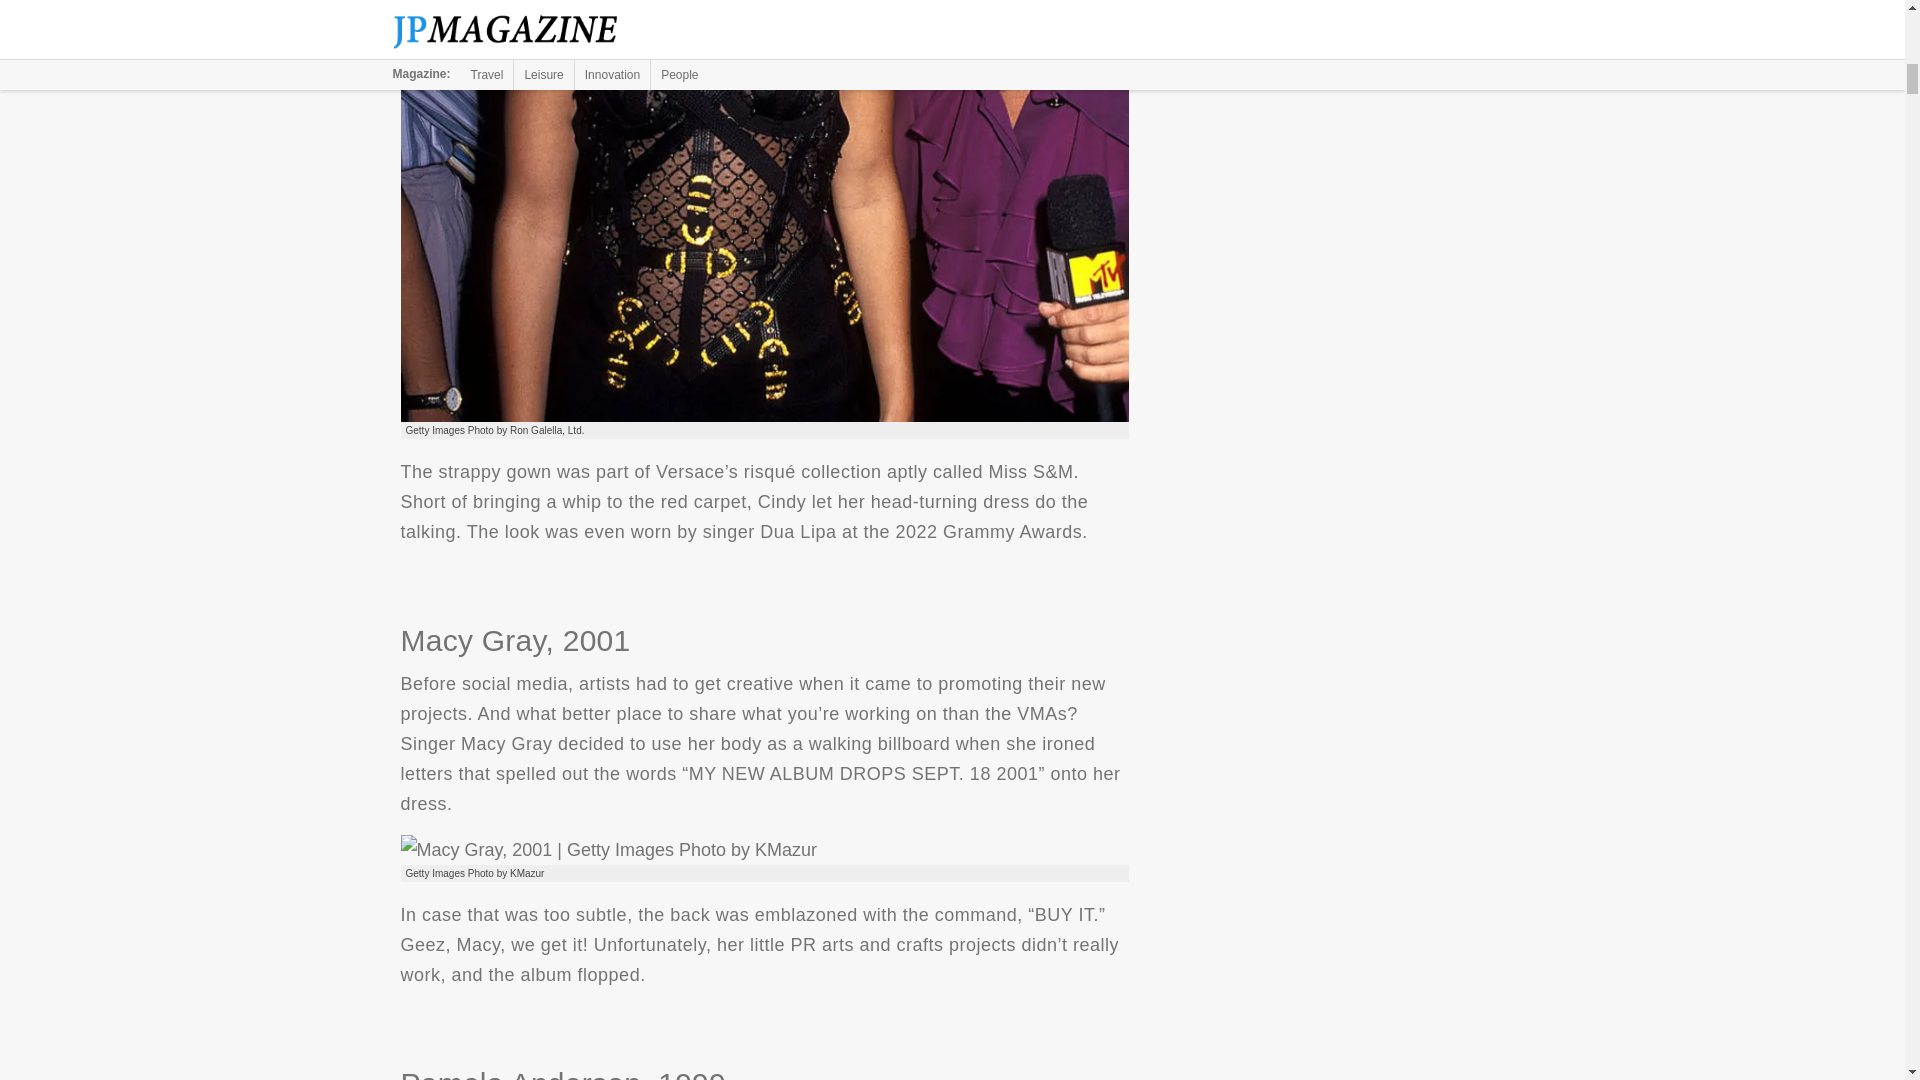  Describe the element at coordinates (608, 850) in the screenshot. I see `Macy Gray, 2001` at that location.